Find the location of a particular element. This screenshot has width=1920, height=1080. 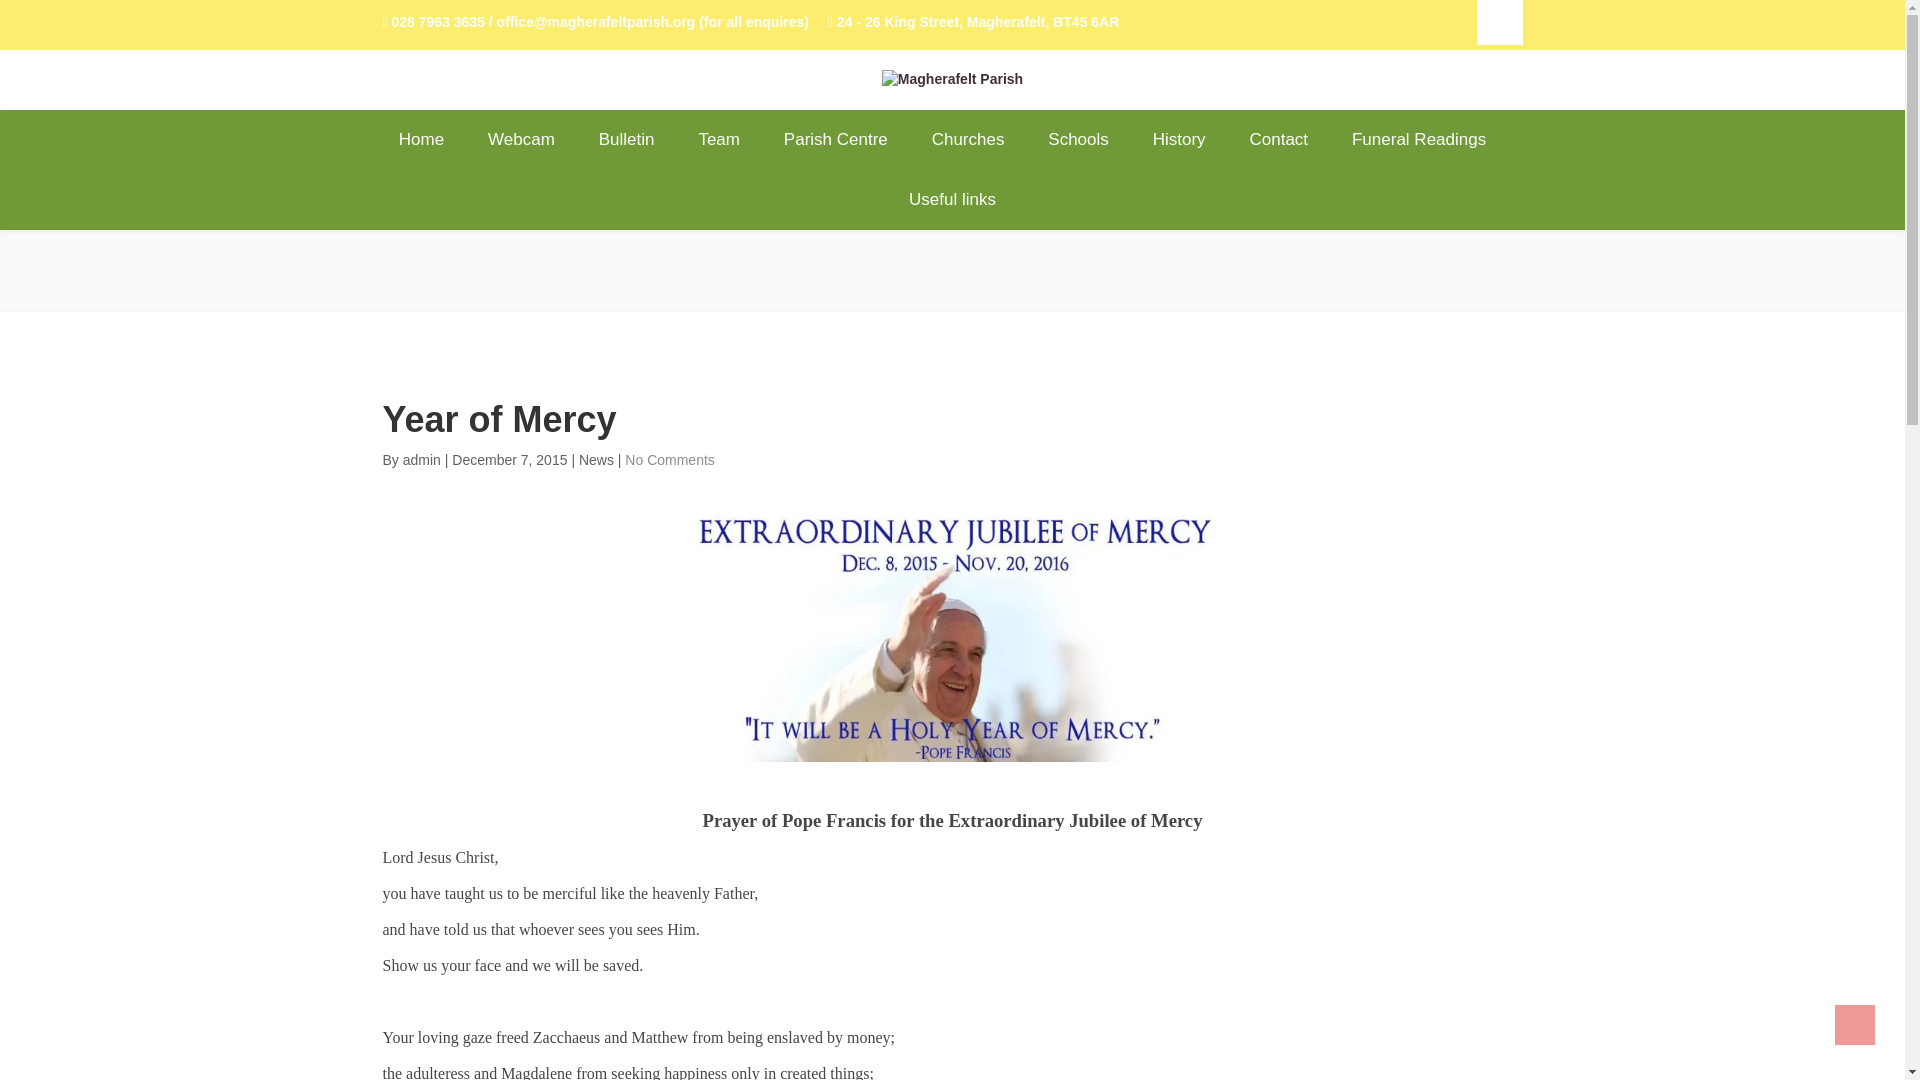

Webcam is located at coordinates (521, 140).